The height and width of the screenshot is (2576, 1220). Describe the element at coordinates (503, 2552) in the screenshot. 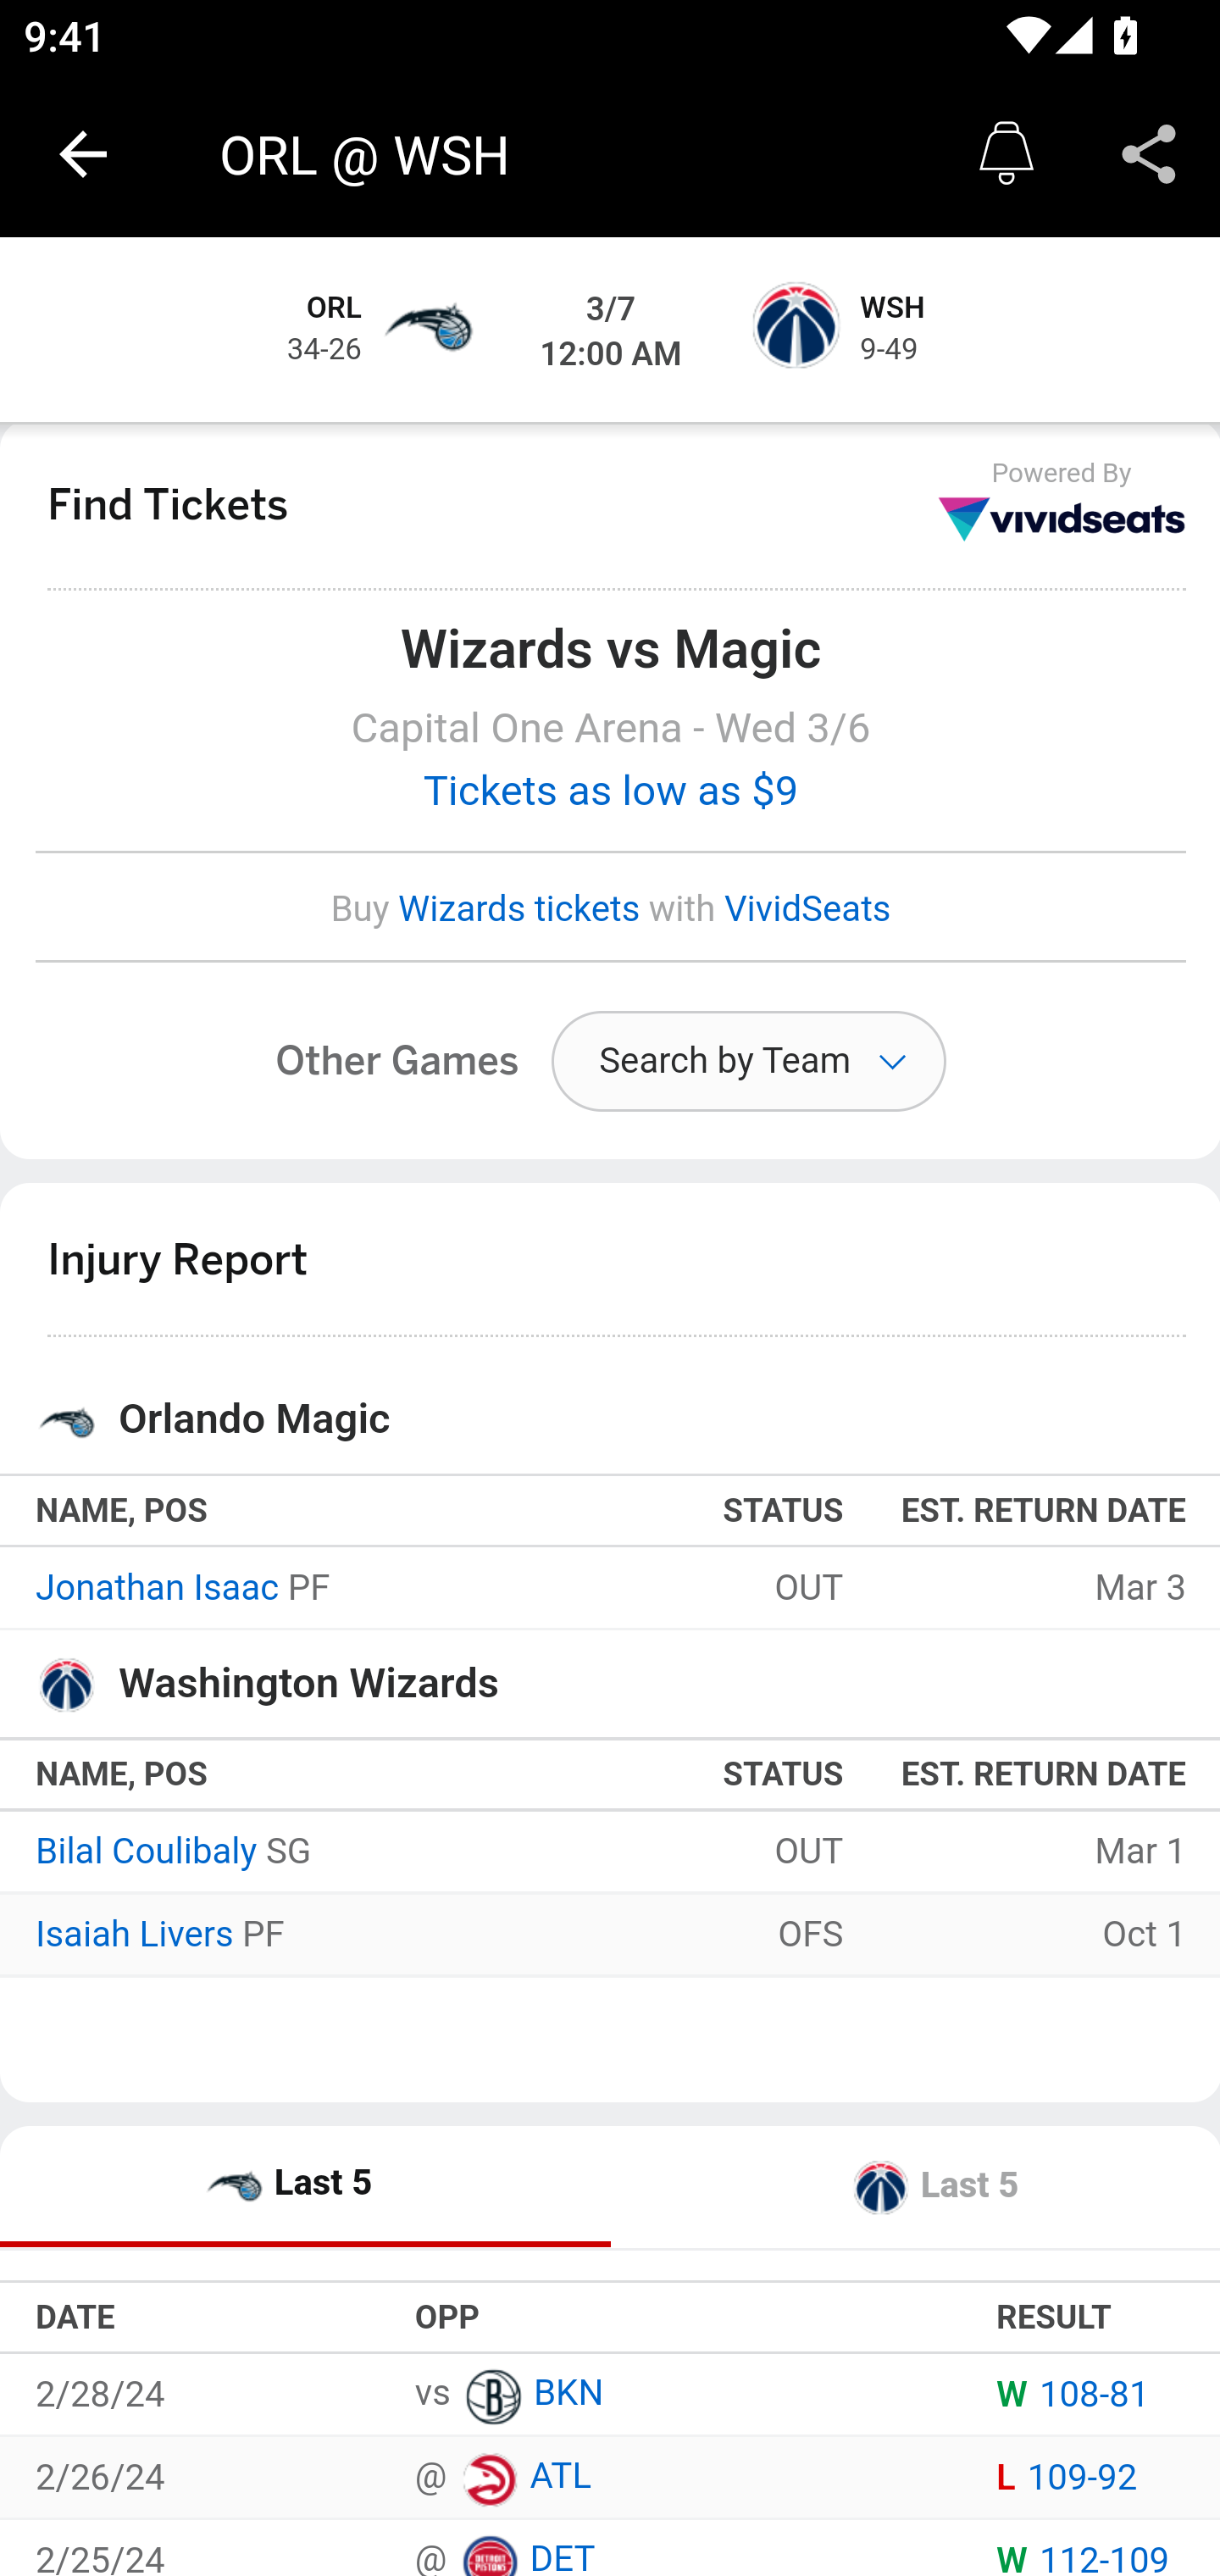

I see `@DET @ DET` at that location.